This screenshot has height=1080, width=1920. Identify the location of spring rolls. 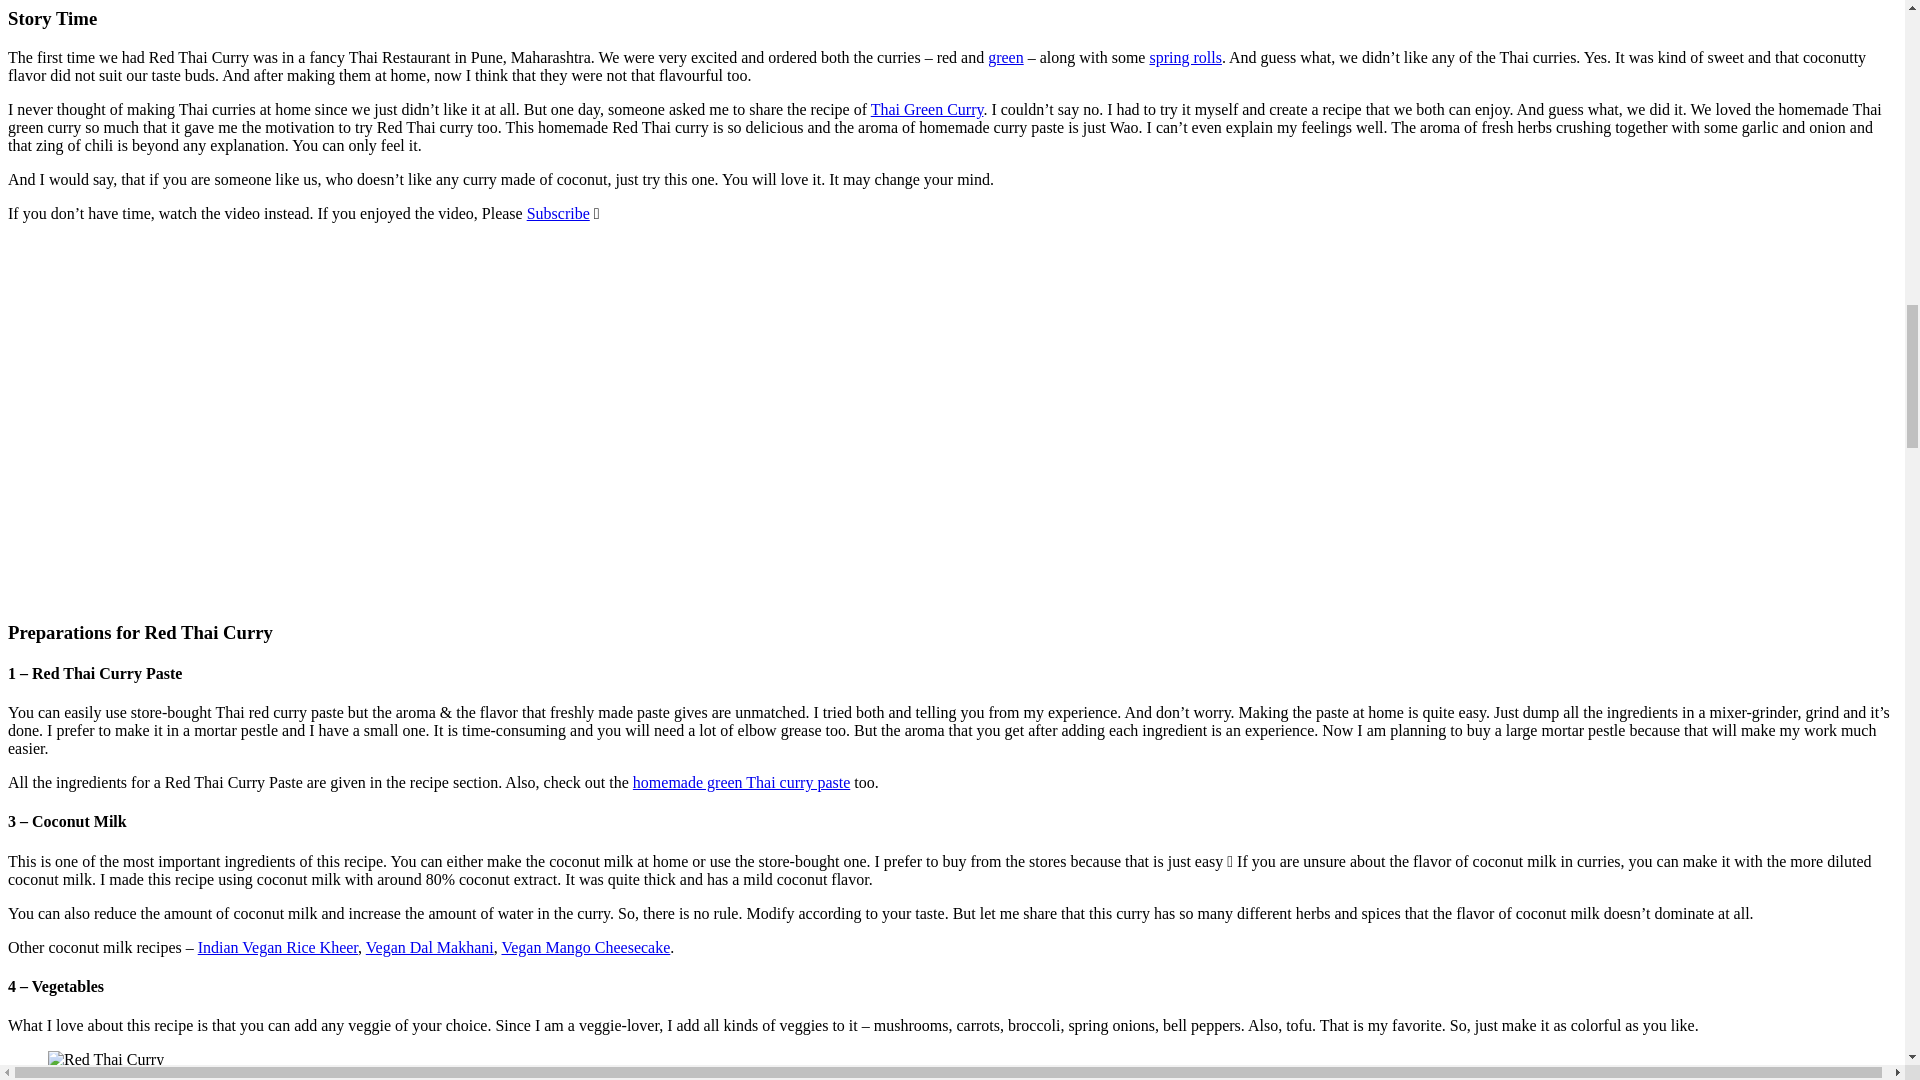
(1184, 56).